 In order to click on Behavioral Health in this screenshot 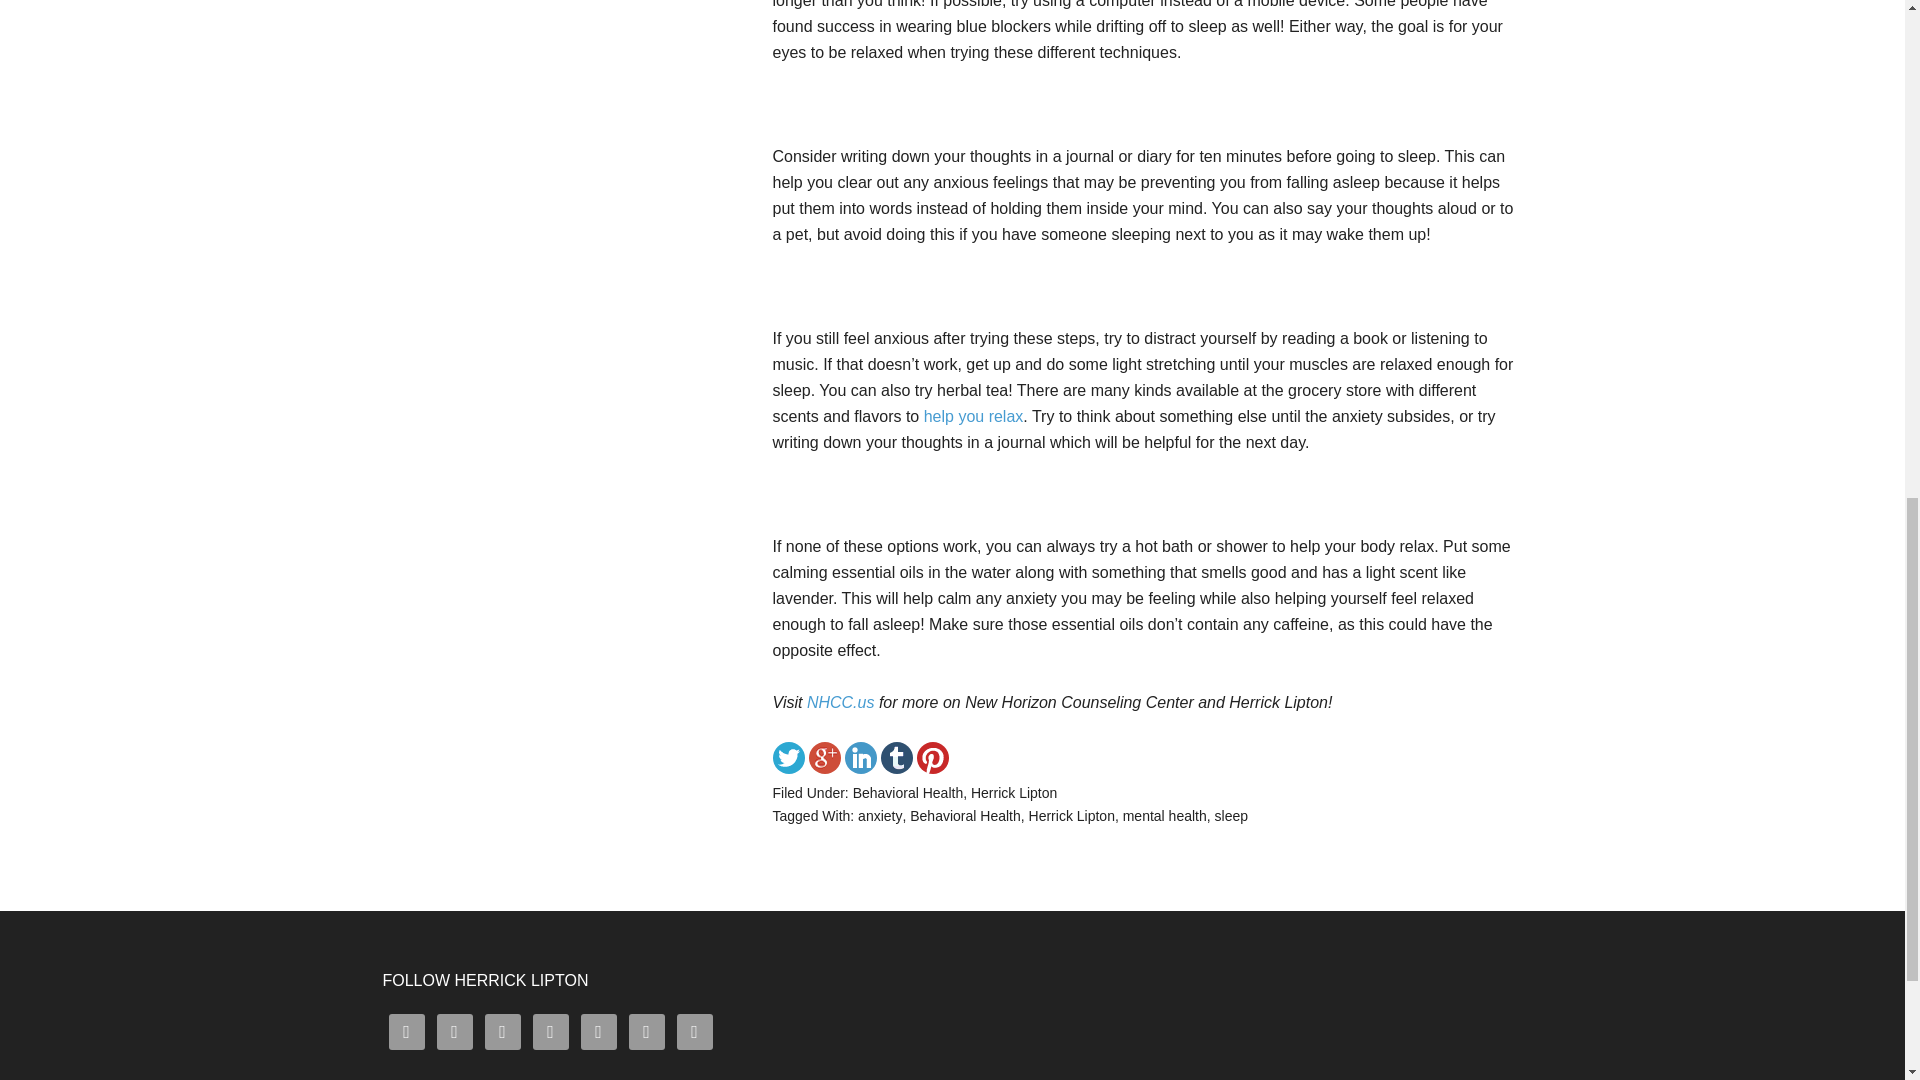, I will do `click(908, 793)`.